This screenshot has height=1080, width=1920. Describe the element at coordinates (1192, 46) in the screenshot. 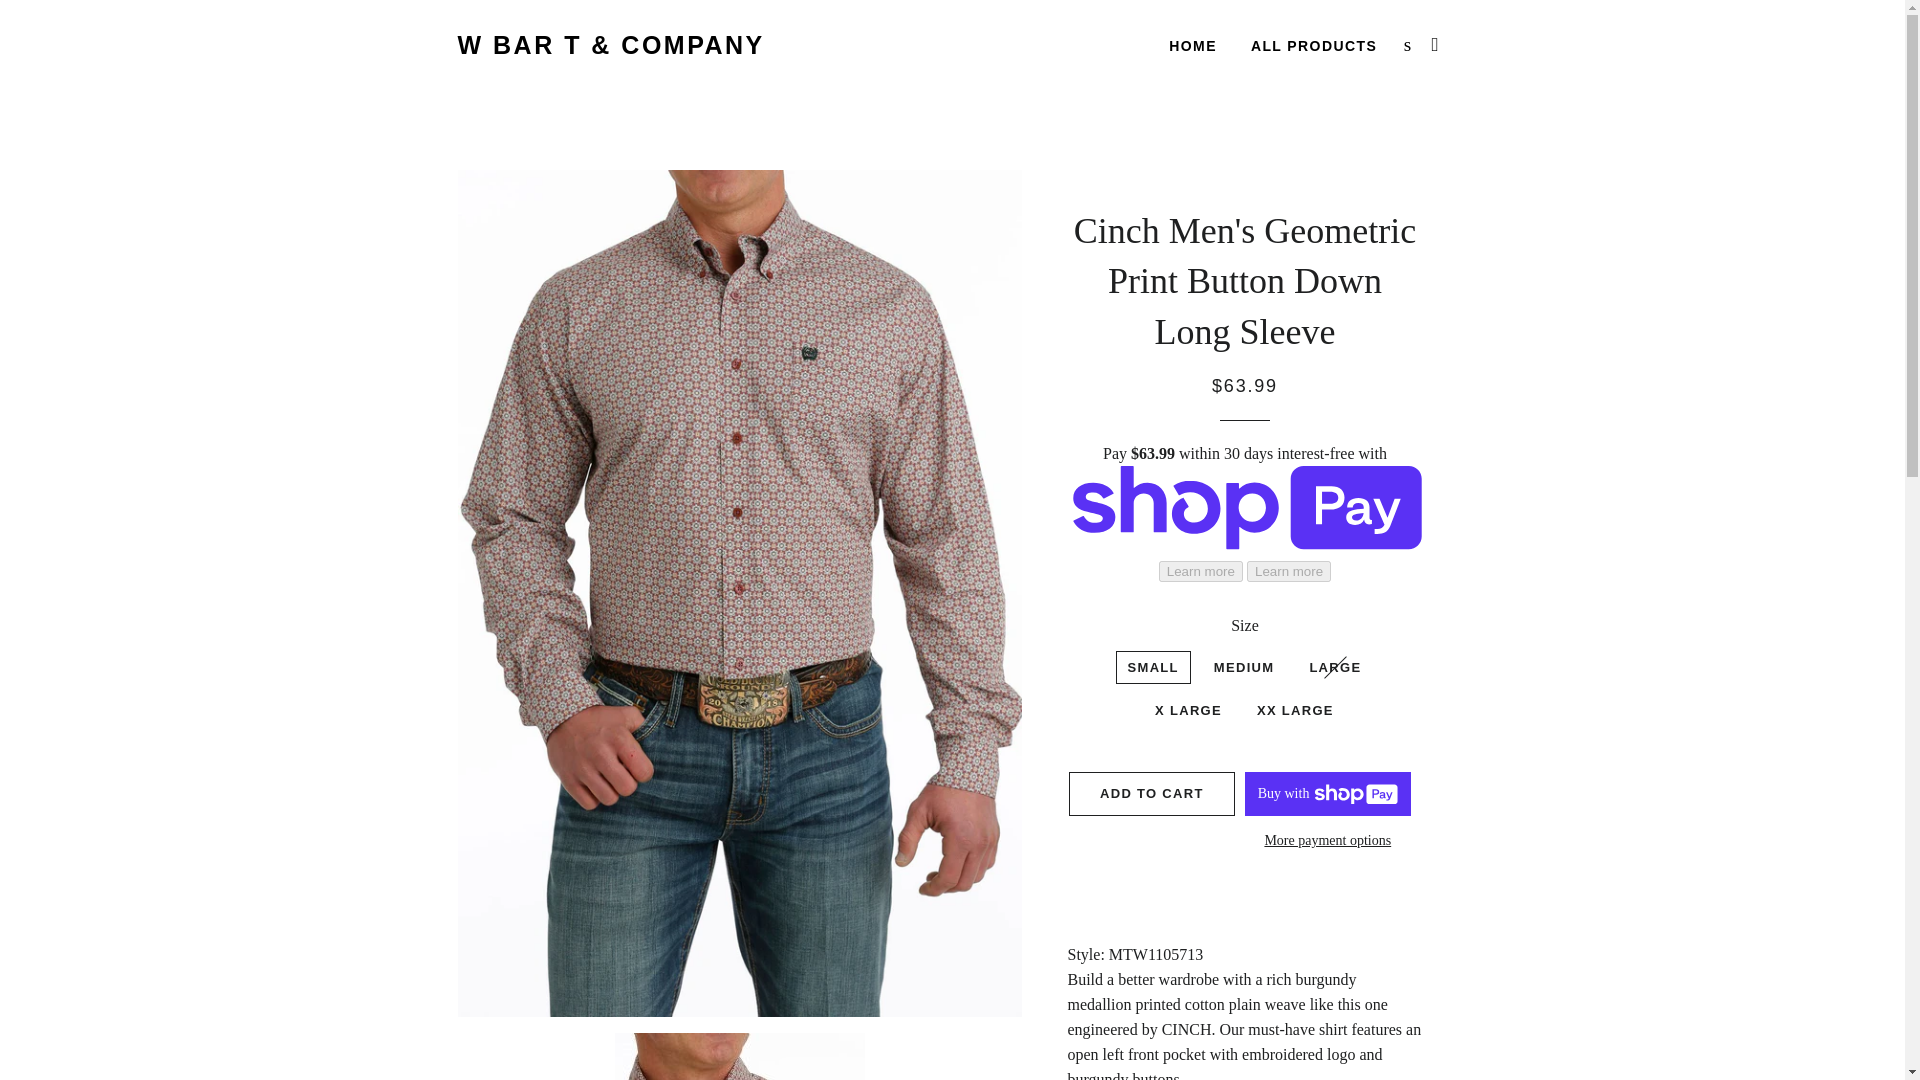

I see `HOME` at that location.